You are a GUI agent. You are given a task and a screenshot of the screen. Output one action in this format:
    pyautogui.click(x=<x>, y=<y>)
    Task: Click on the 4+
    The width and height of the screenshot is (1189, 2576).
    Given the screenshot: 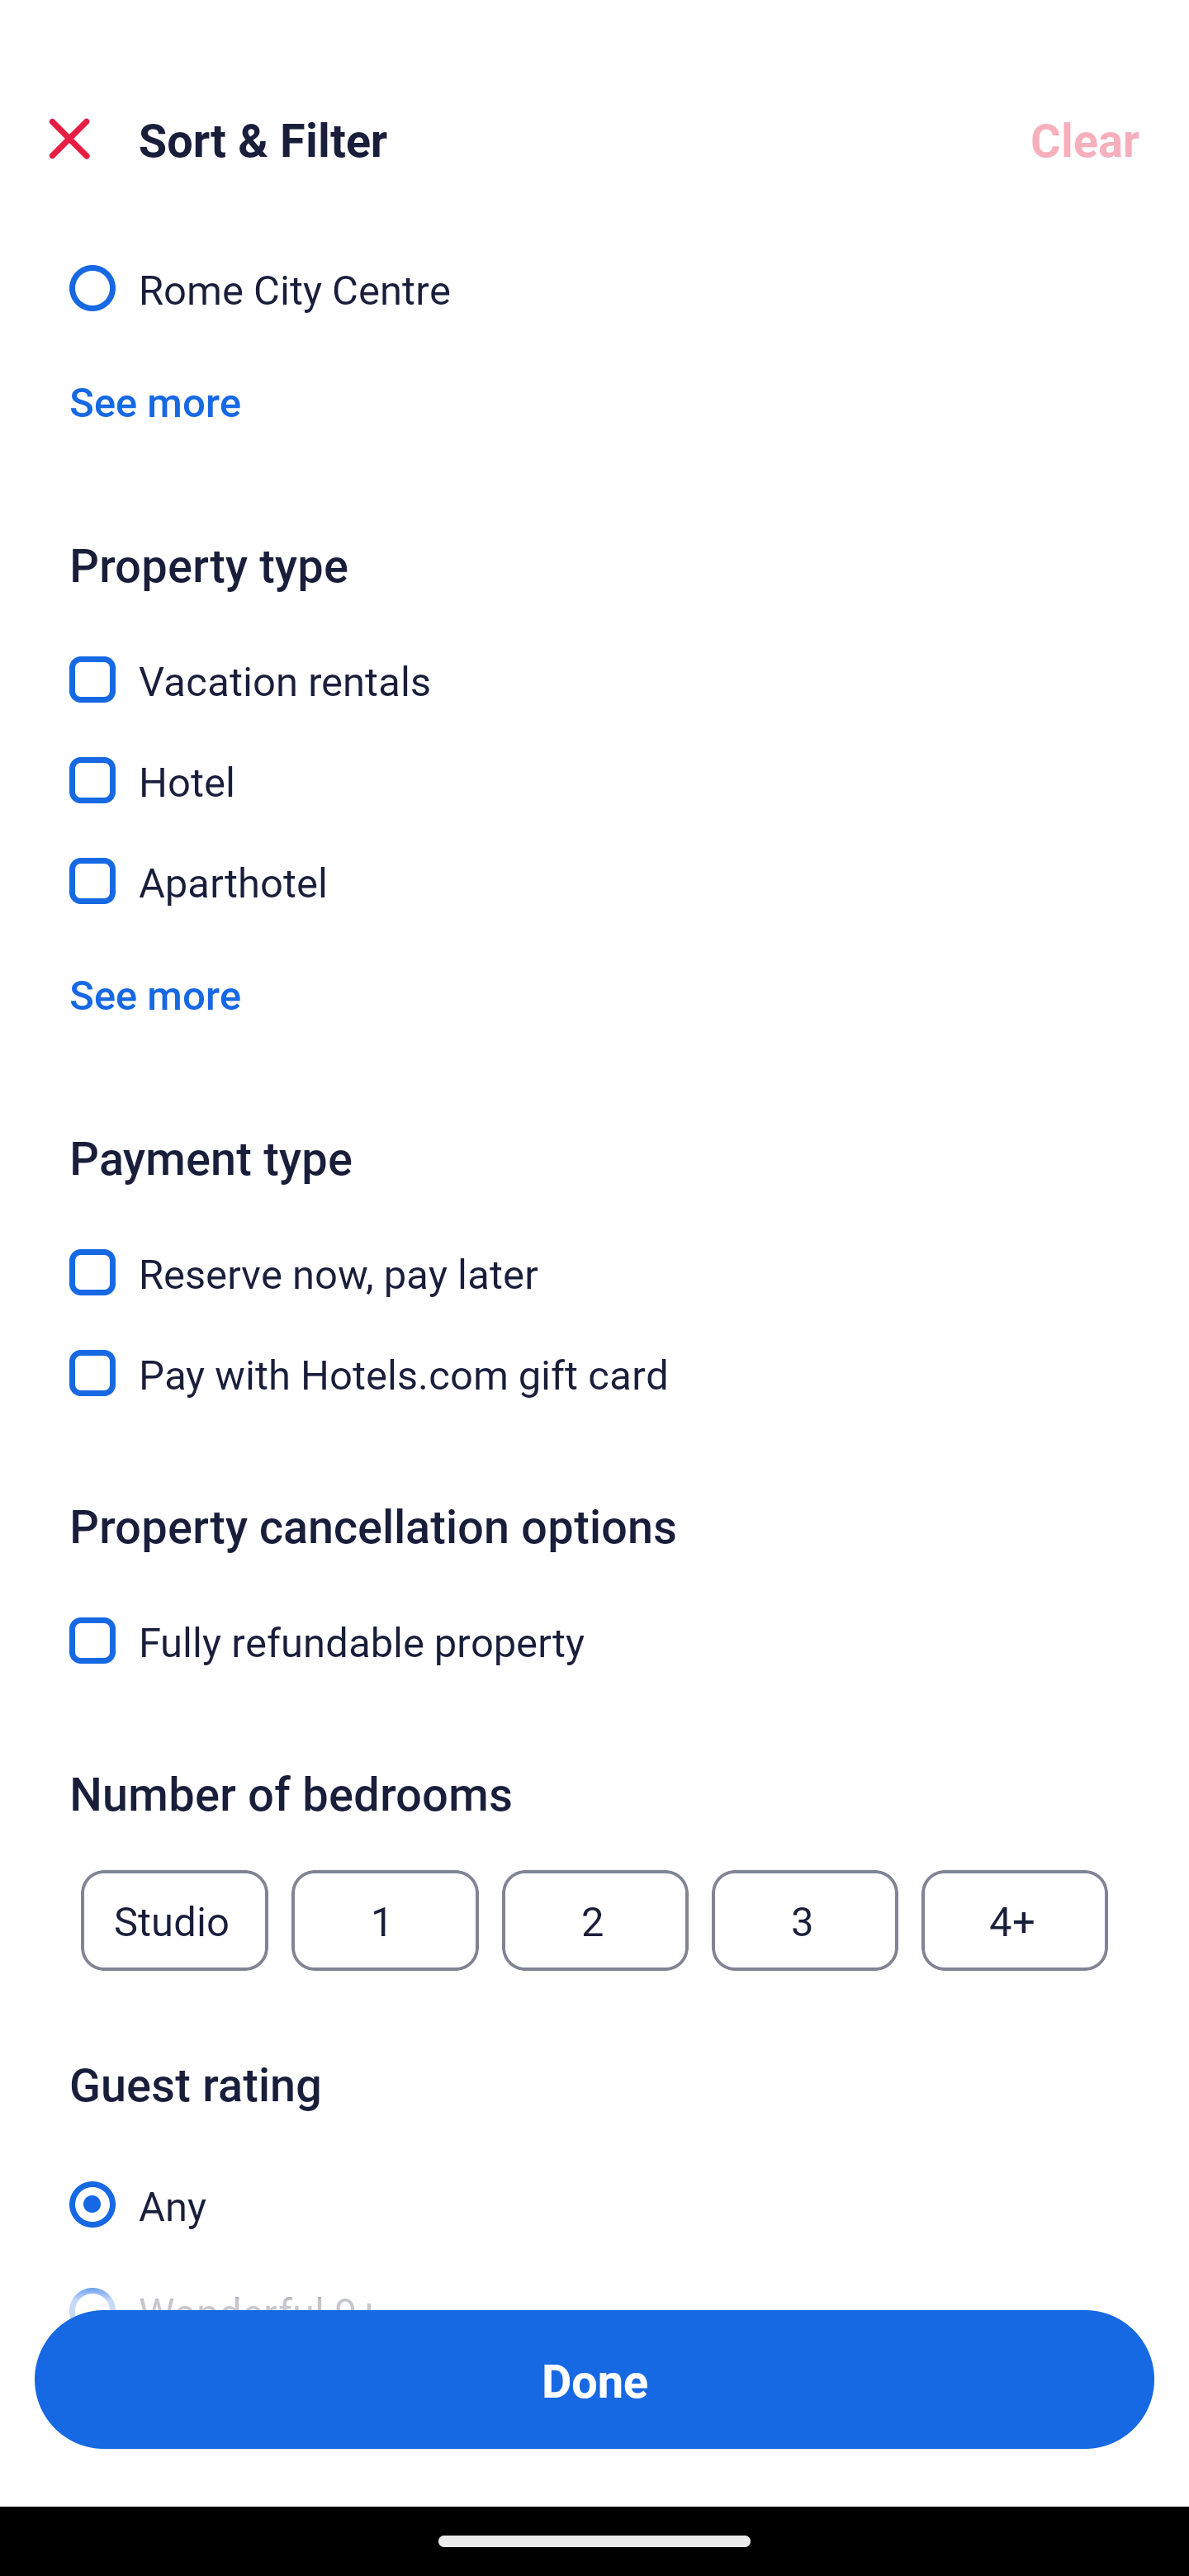 What is the action you would take?
    pyautogui.click(x=1015, y=1920)
    